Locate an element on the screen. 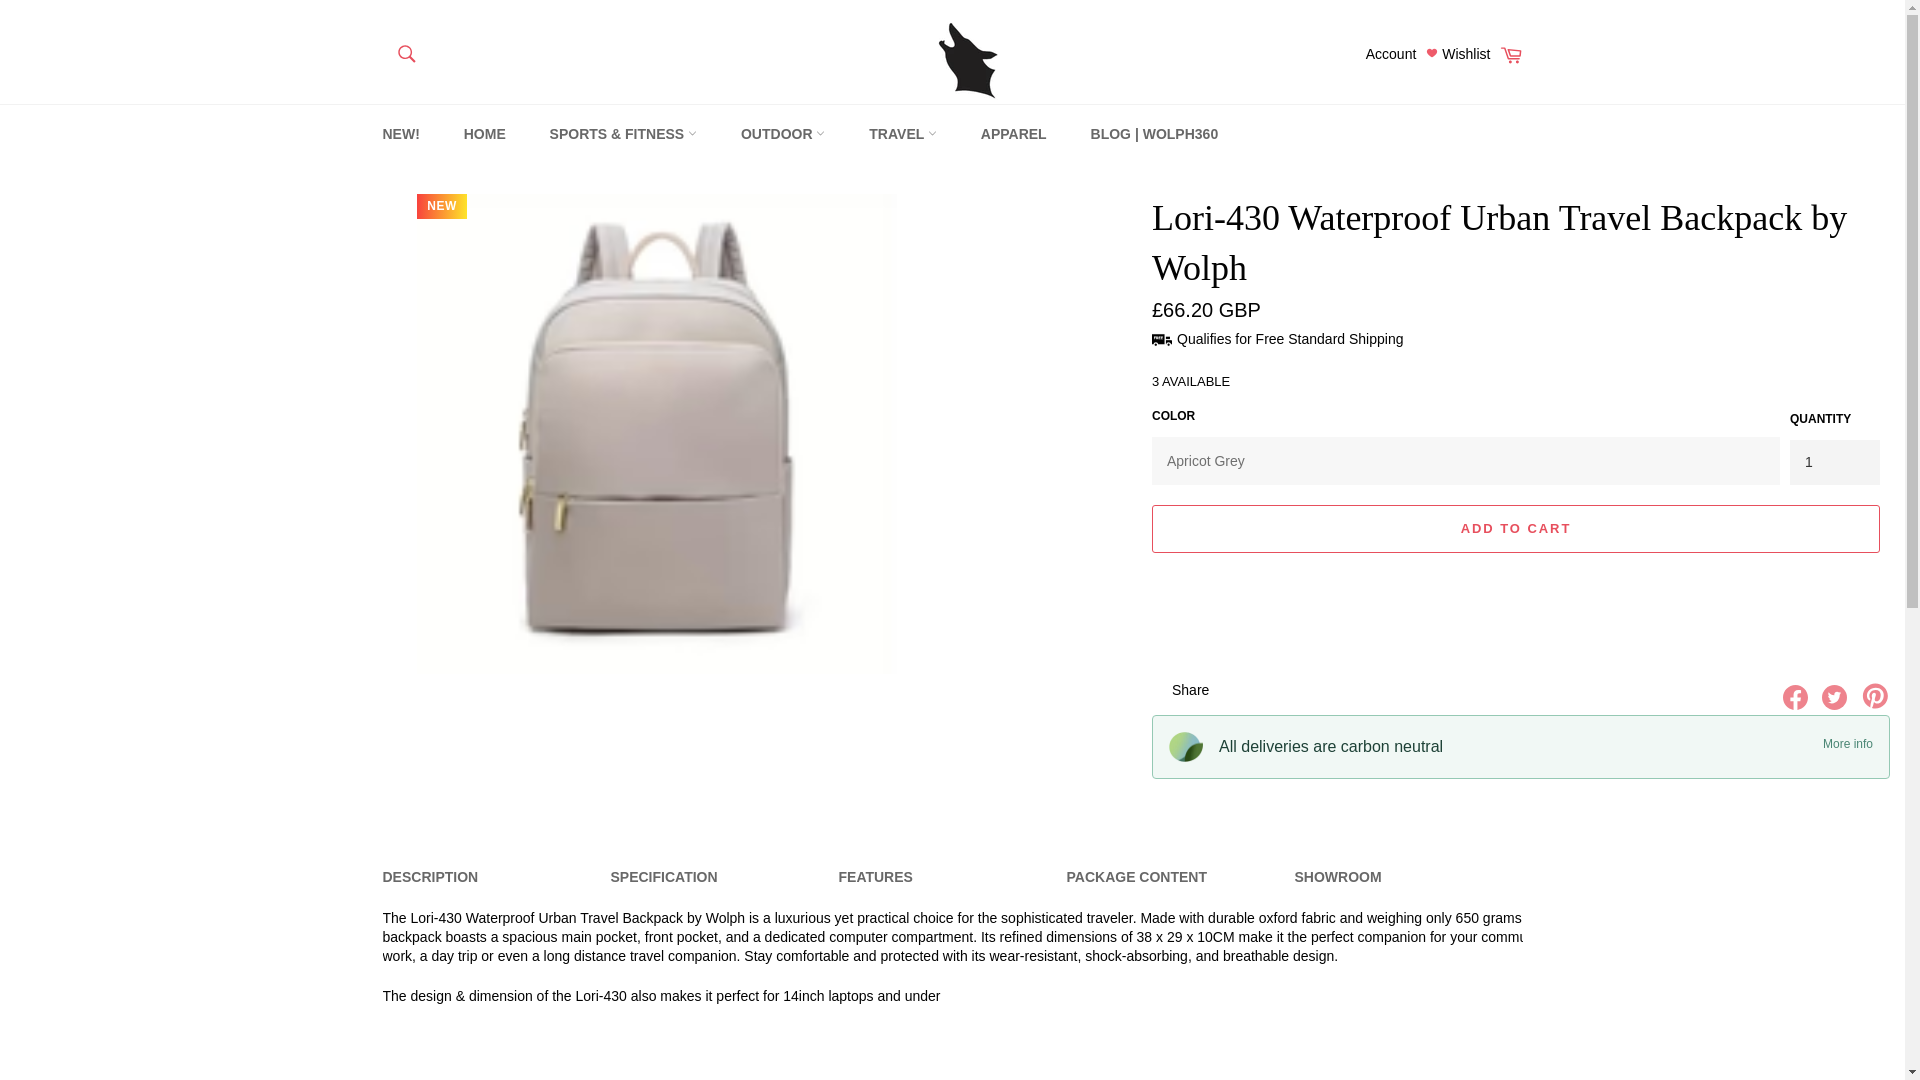 Image resolution: width=1920 pixels, height=1080 pixels. Share on Facebook is located at coordinates (1798, 704).